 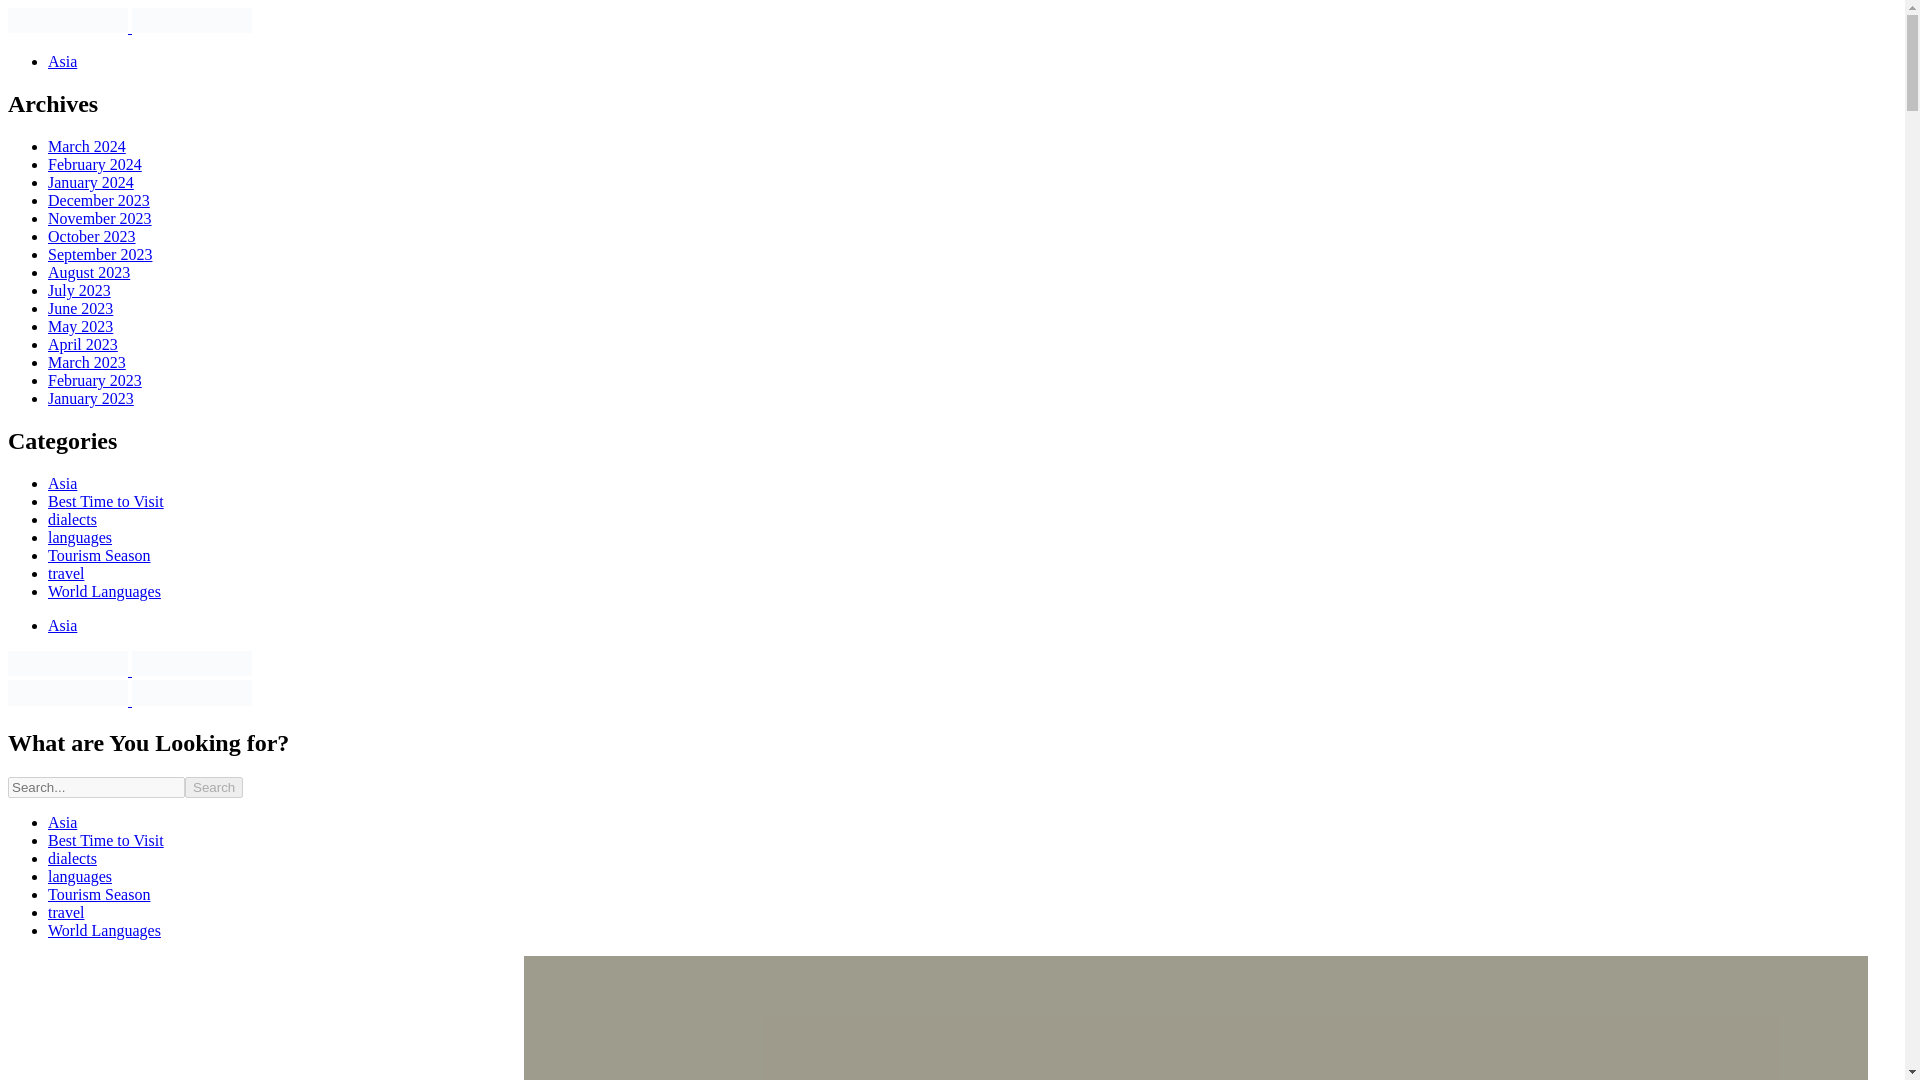 What do you see at coordinates (98, 200) in the screenshot?
I see `December 2023` at bounding box center [98, 200].